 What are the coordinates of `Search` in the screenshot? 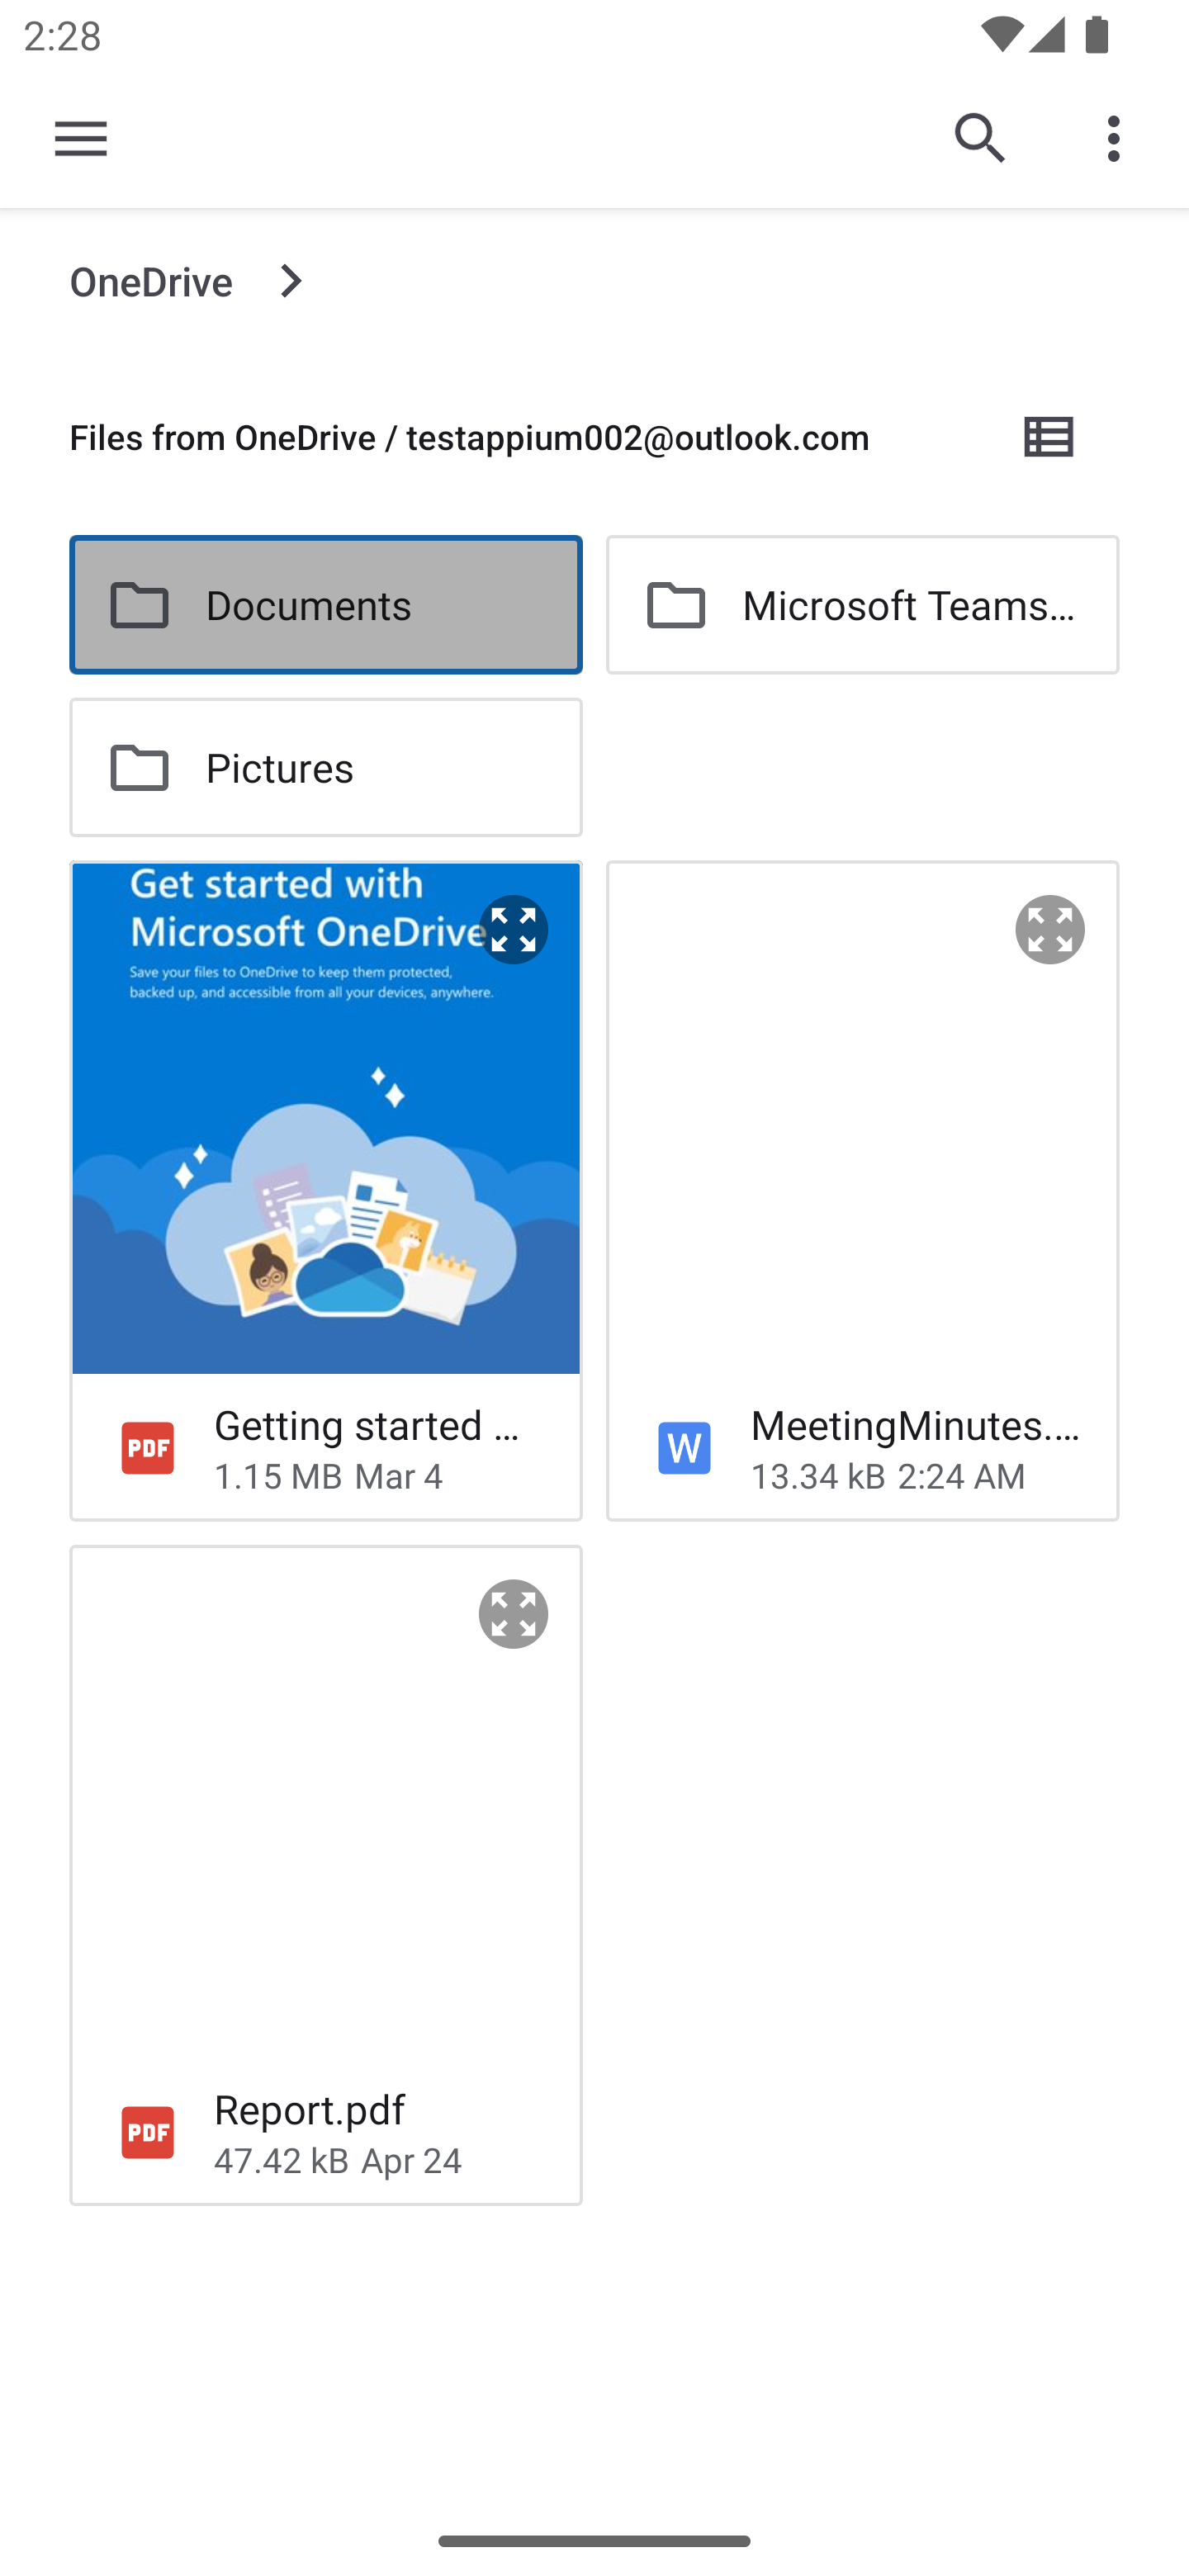 It's located at (981, 139).